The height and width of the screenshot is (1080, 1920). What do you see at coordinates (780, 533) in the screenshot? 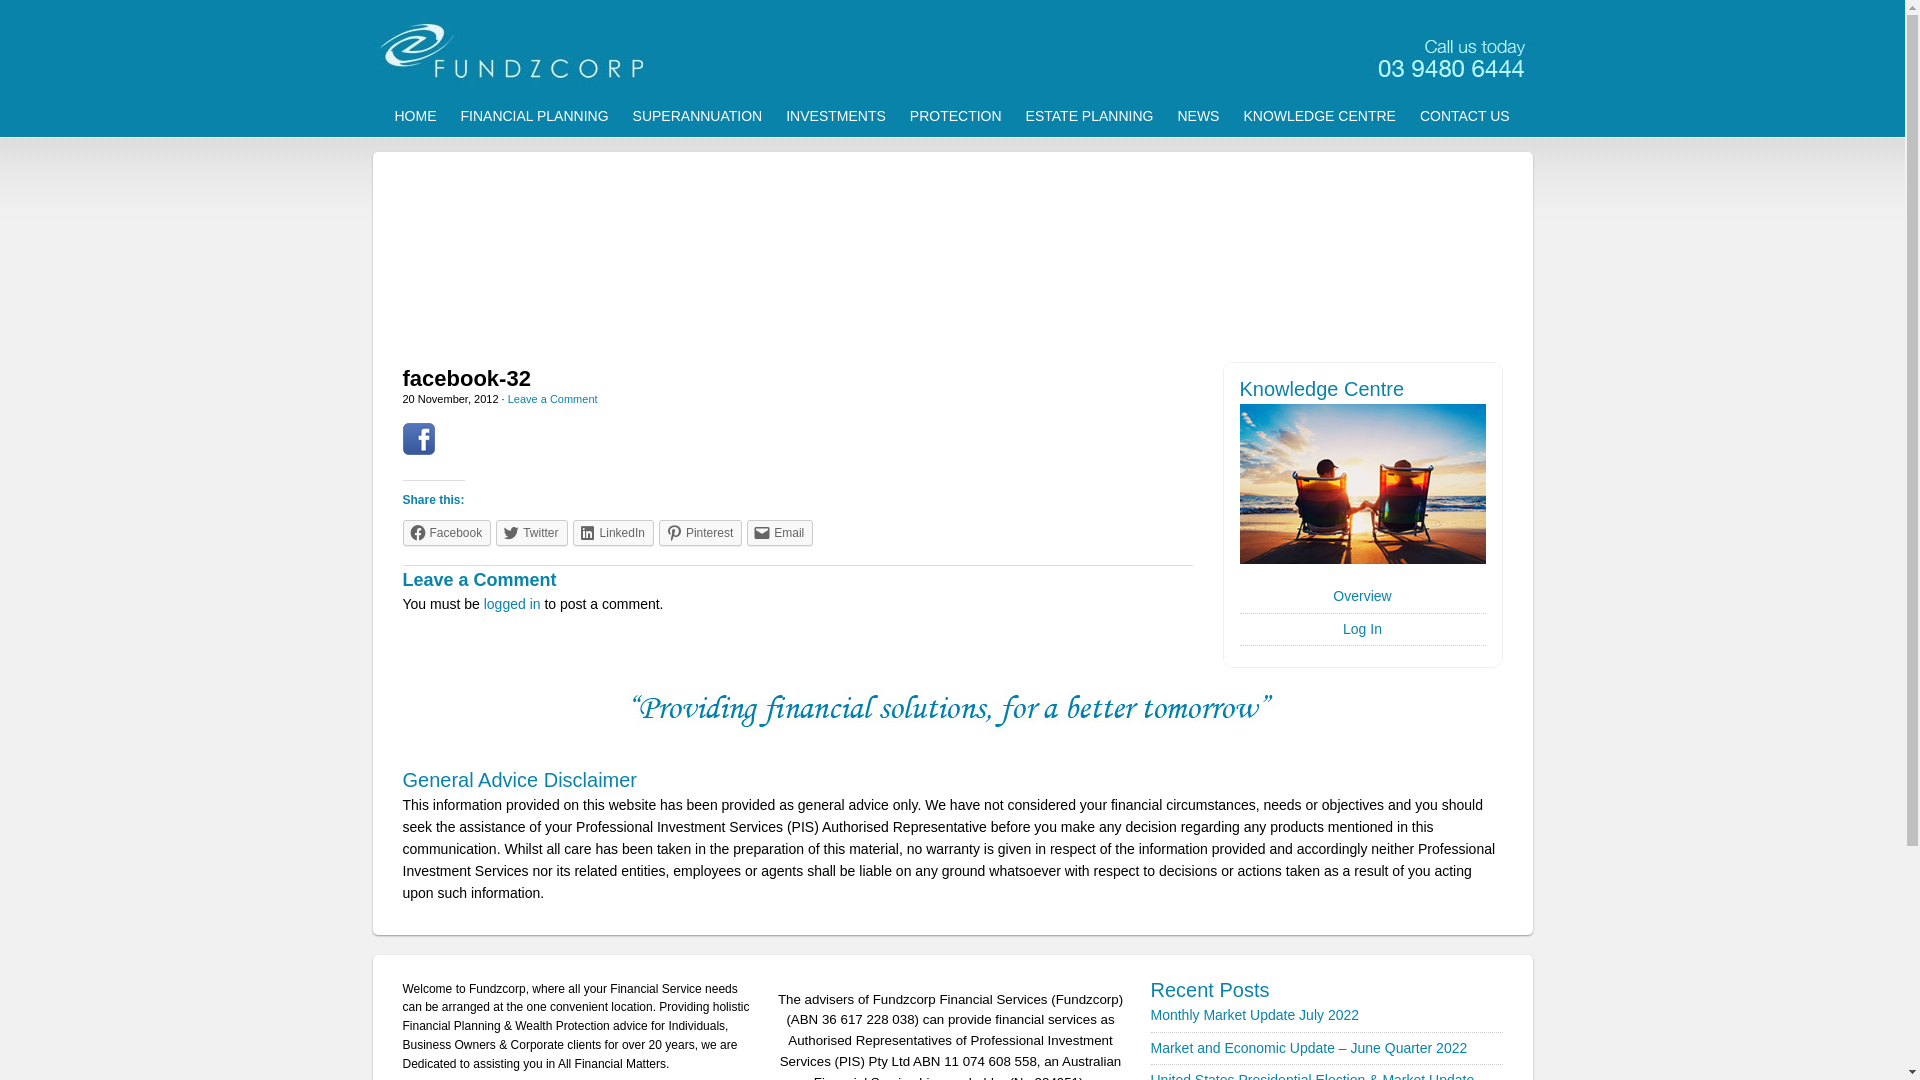
I see `Email` at bounding box center [780, 533].